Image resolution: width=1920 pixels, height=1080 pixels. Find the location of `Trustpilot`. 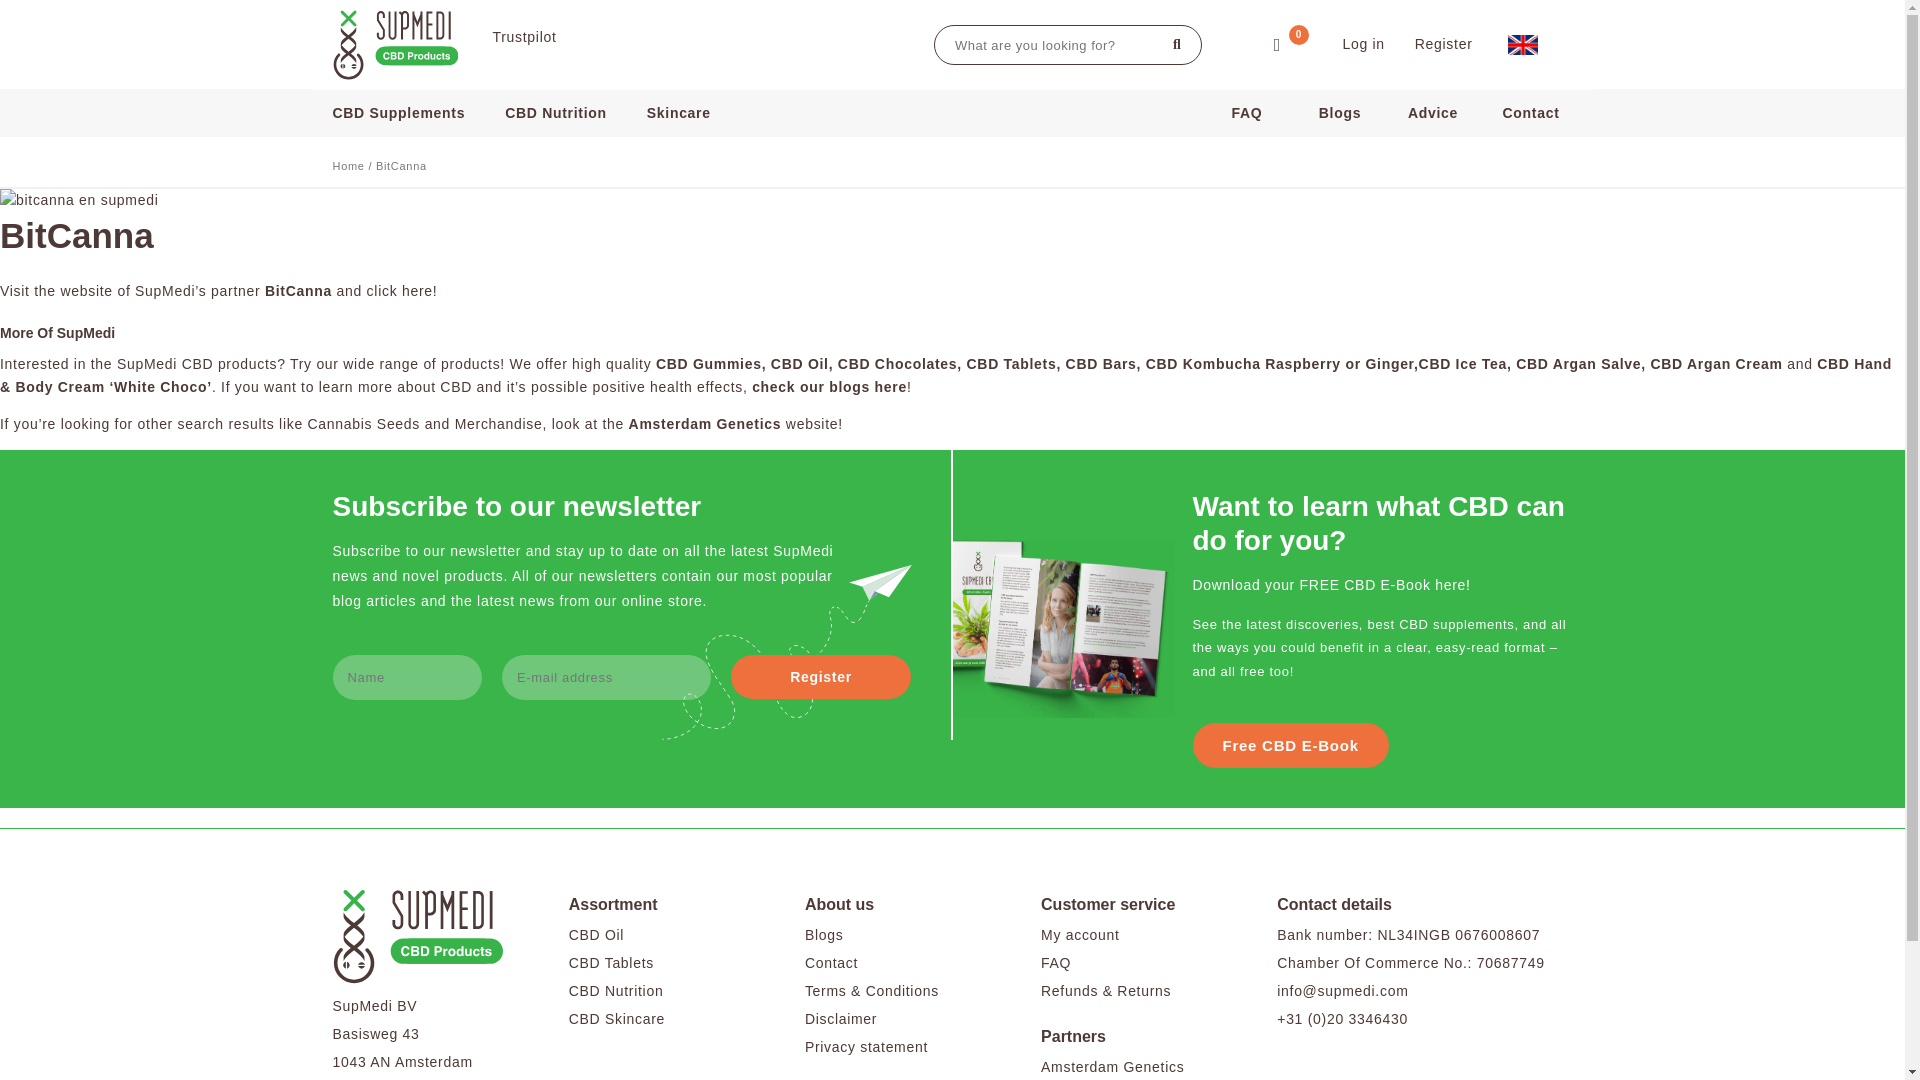

Trustpilot is located at coordinates (524, 37).